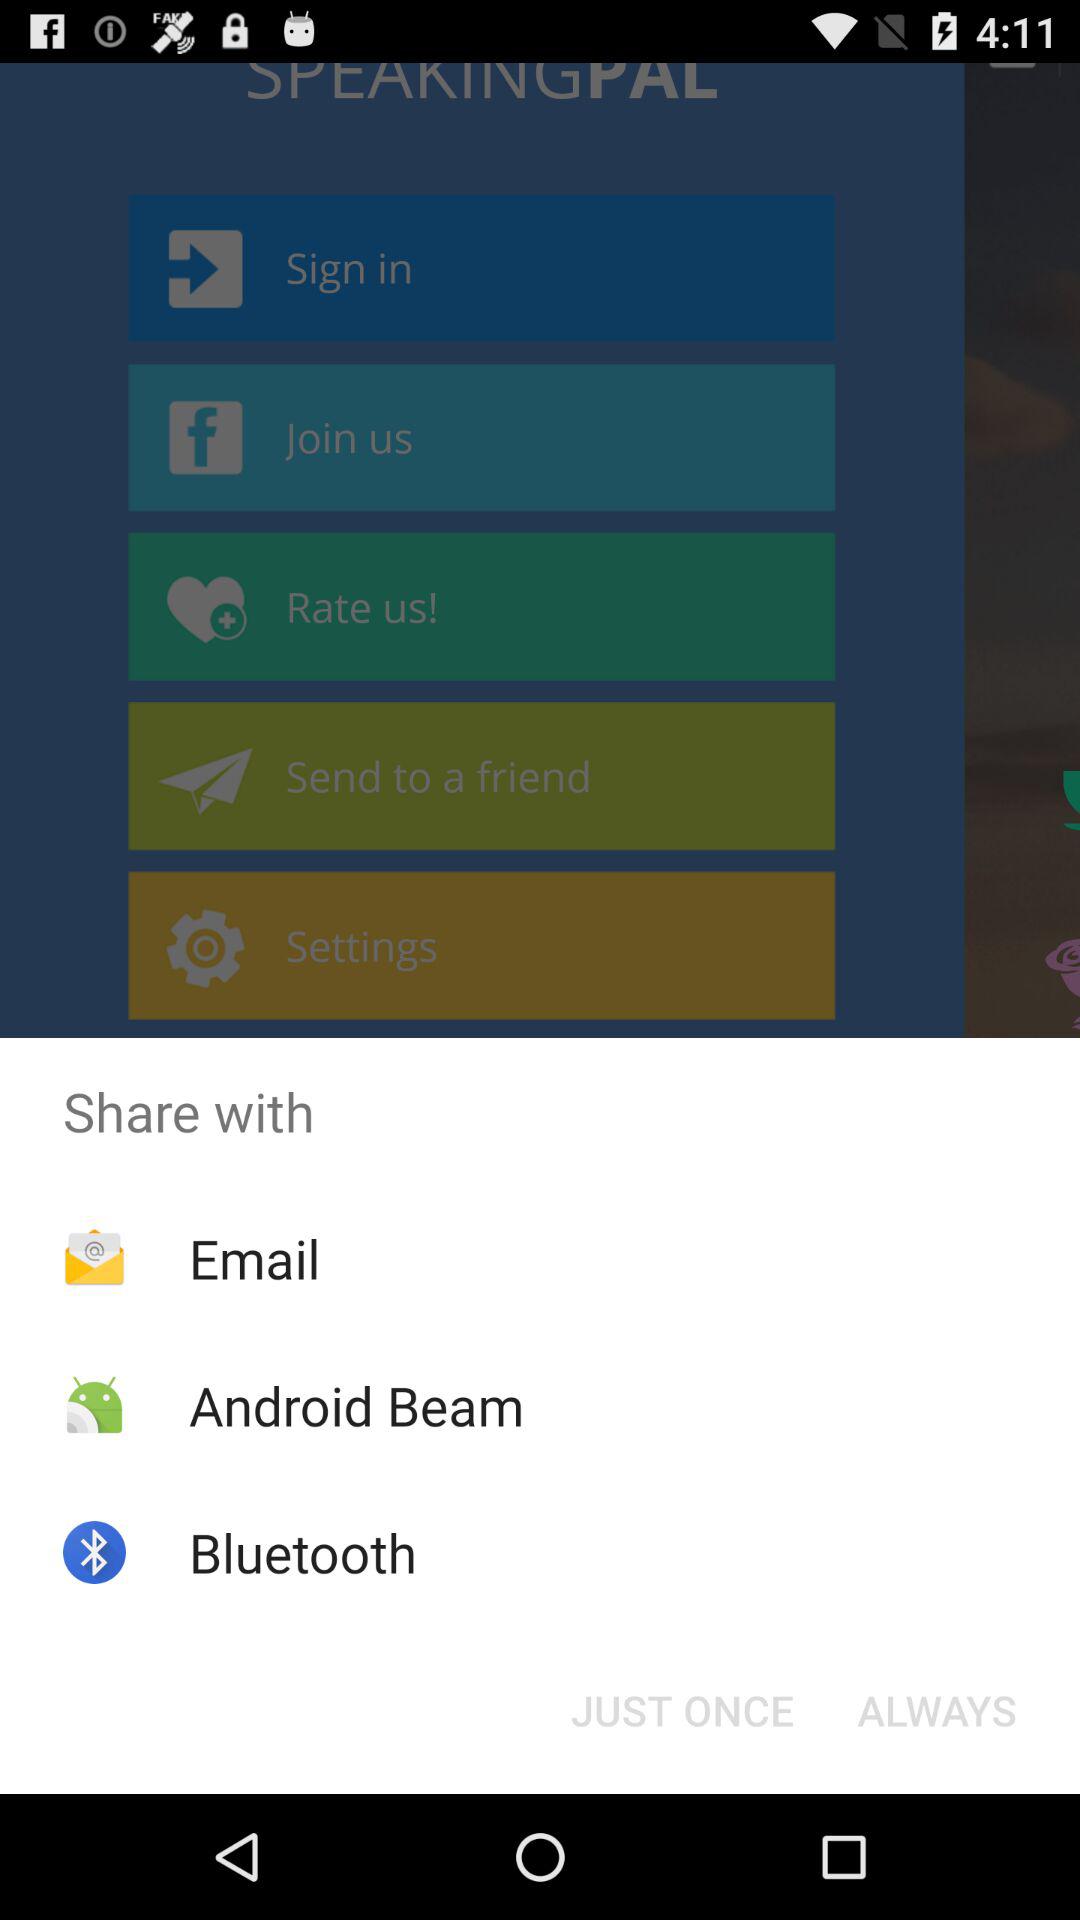 The width and height of the screenshot is (1080, 1920). What do you see at coordinates (254, 1258) in the screenshot?
I see `scroll until email app` at bounding box center [254, 1258].